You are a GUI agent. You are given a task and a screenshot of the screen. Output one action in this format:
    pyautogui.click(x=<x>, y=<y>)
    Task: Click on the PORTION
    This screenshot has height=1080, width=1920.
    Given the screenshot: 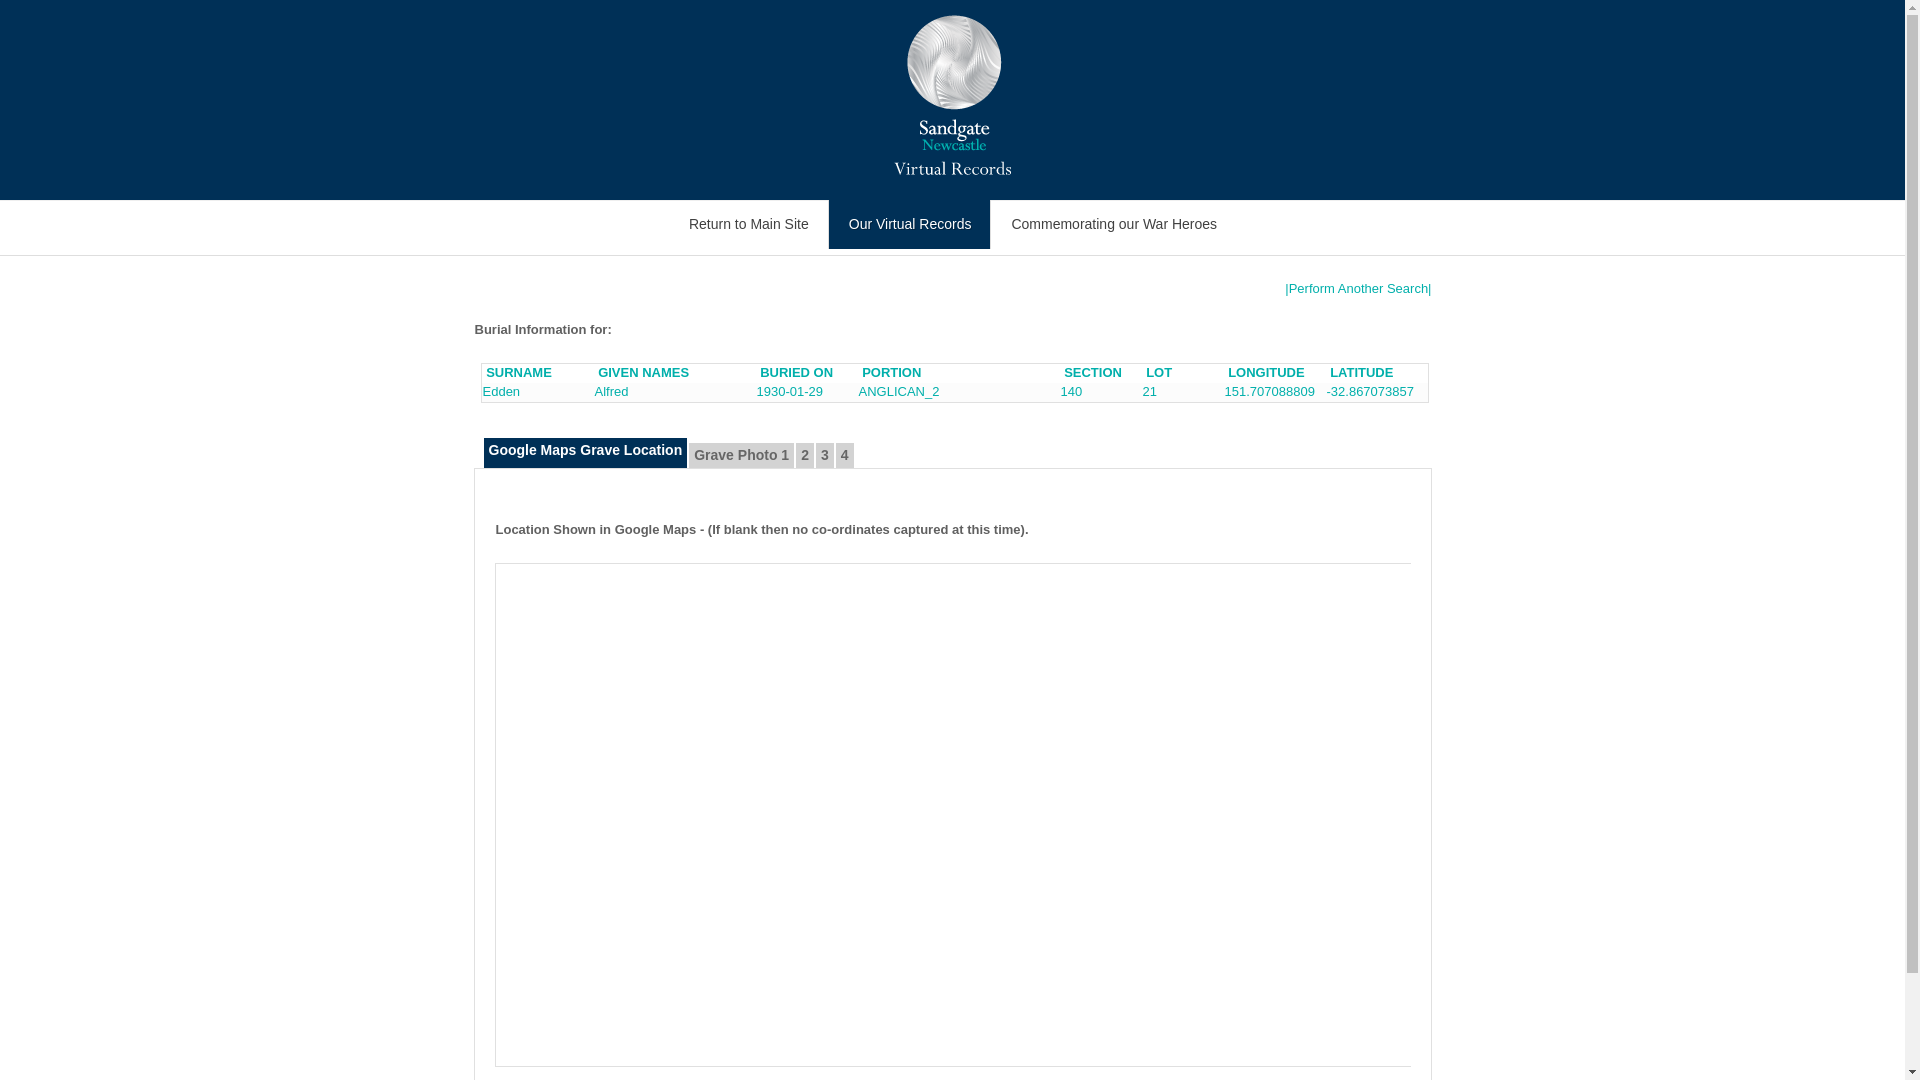 What is the action you would take?
    pyautogui.click(x=892, y=372)
    